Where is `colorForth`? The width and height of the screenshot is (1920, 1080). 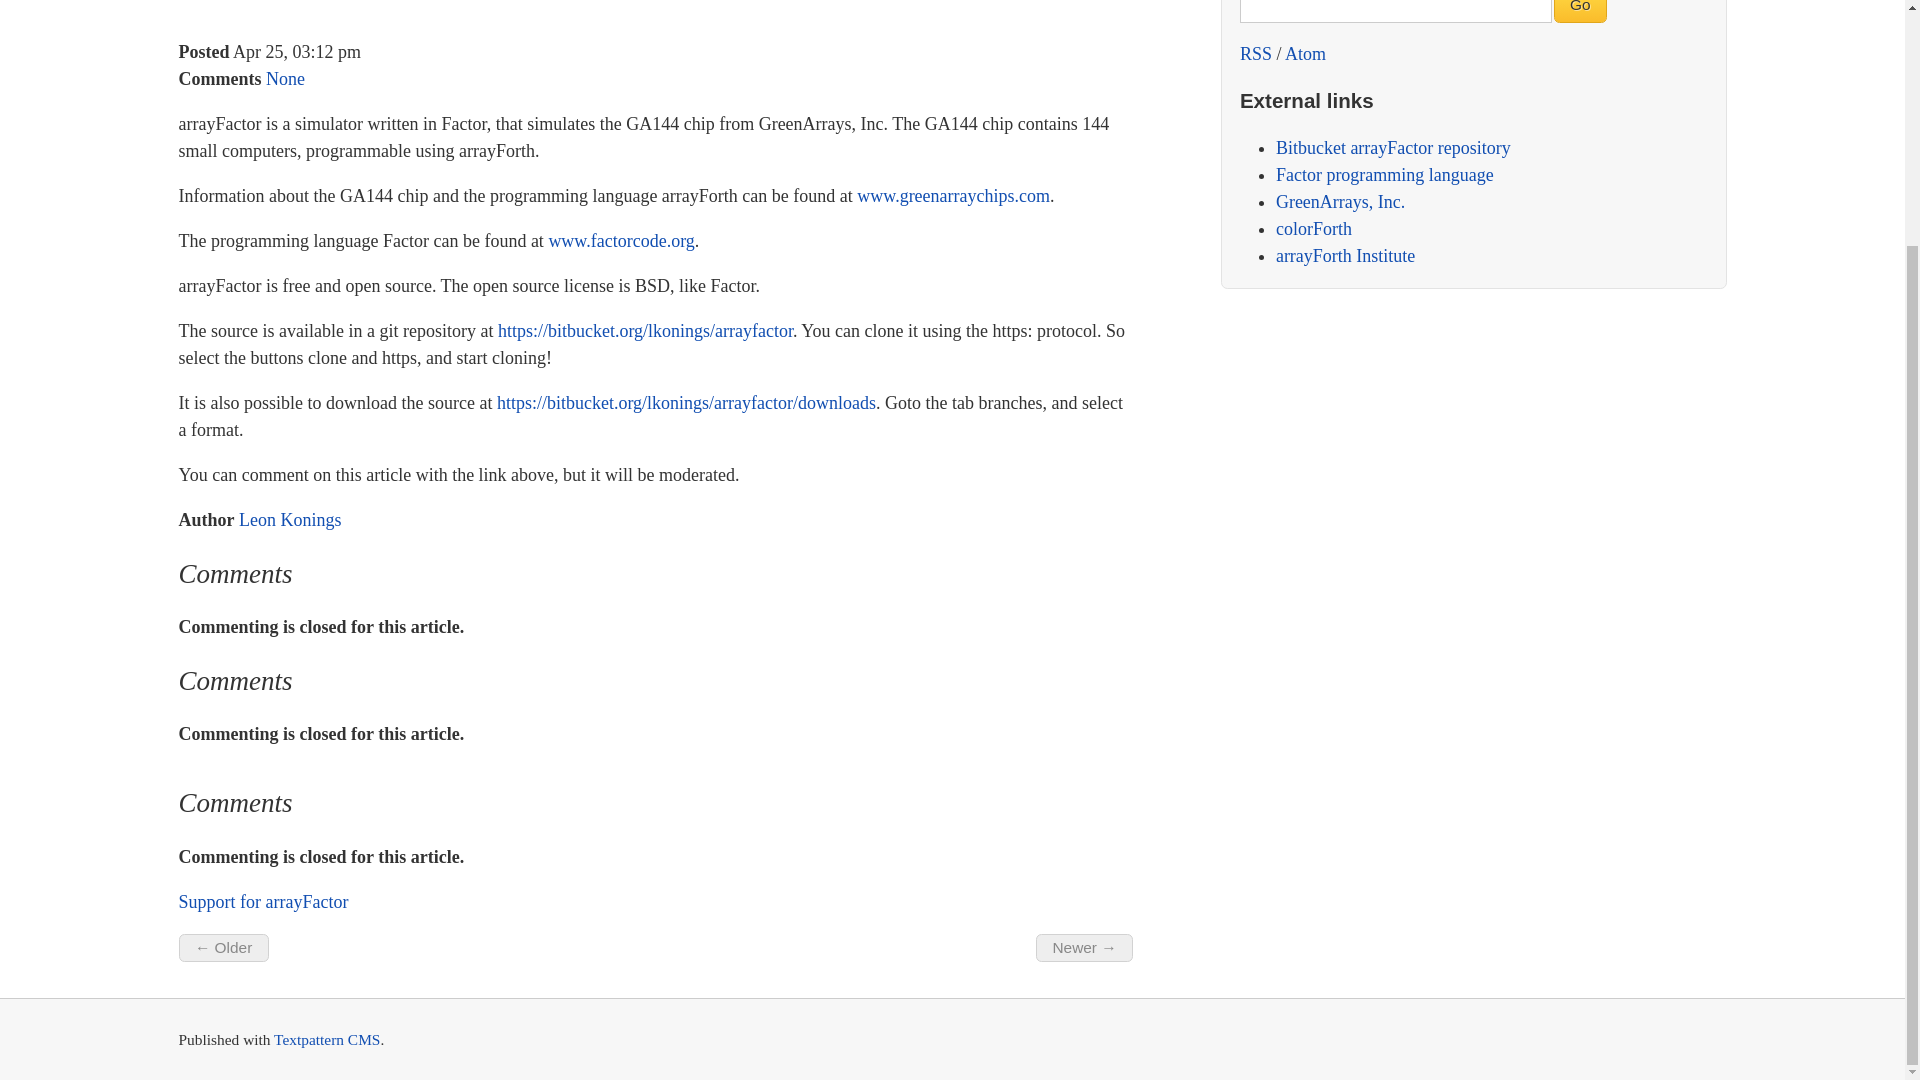
colorForth is located at coordinates (1314, 228).